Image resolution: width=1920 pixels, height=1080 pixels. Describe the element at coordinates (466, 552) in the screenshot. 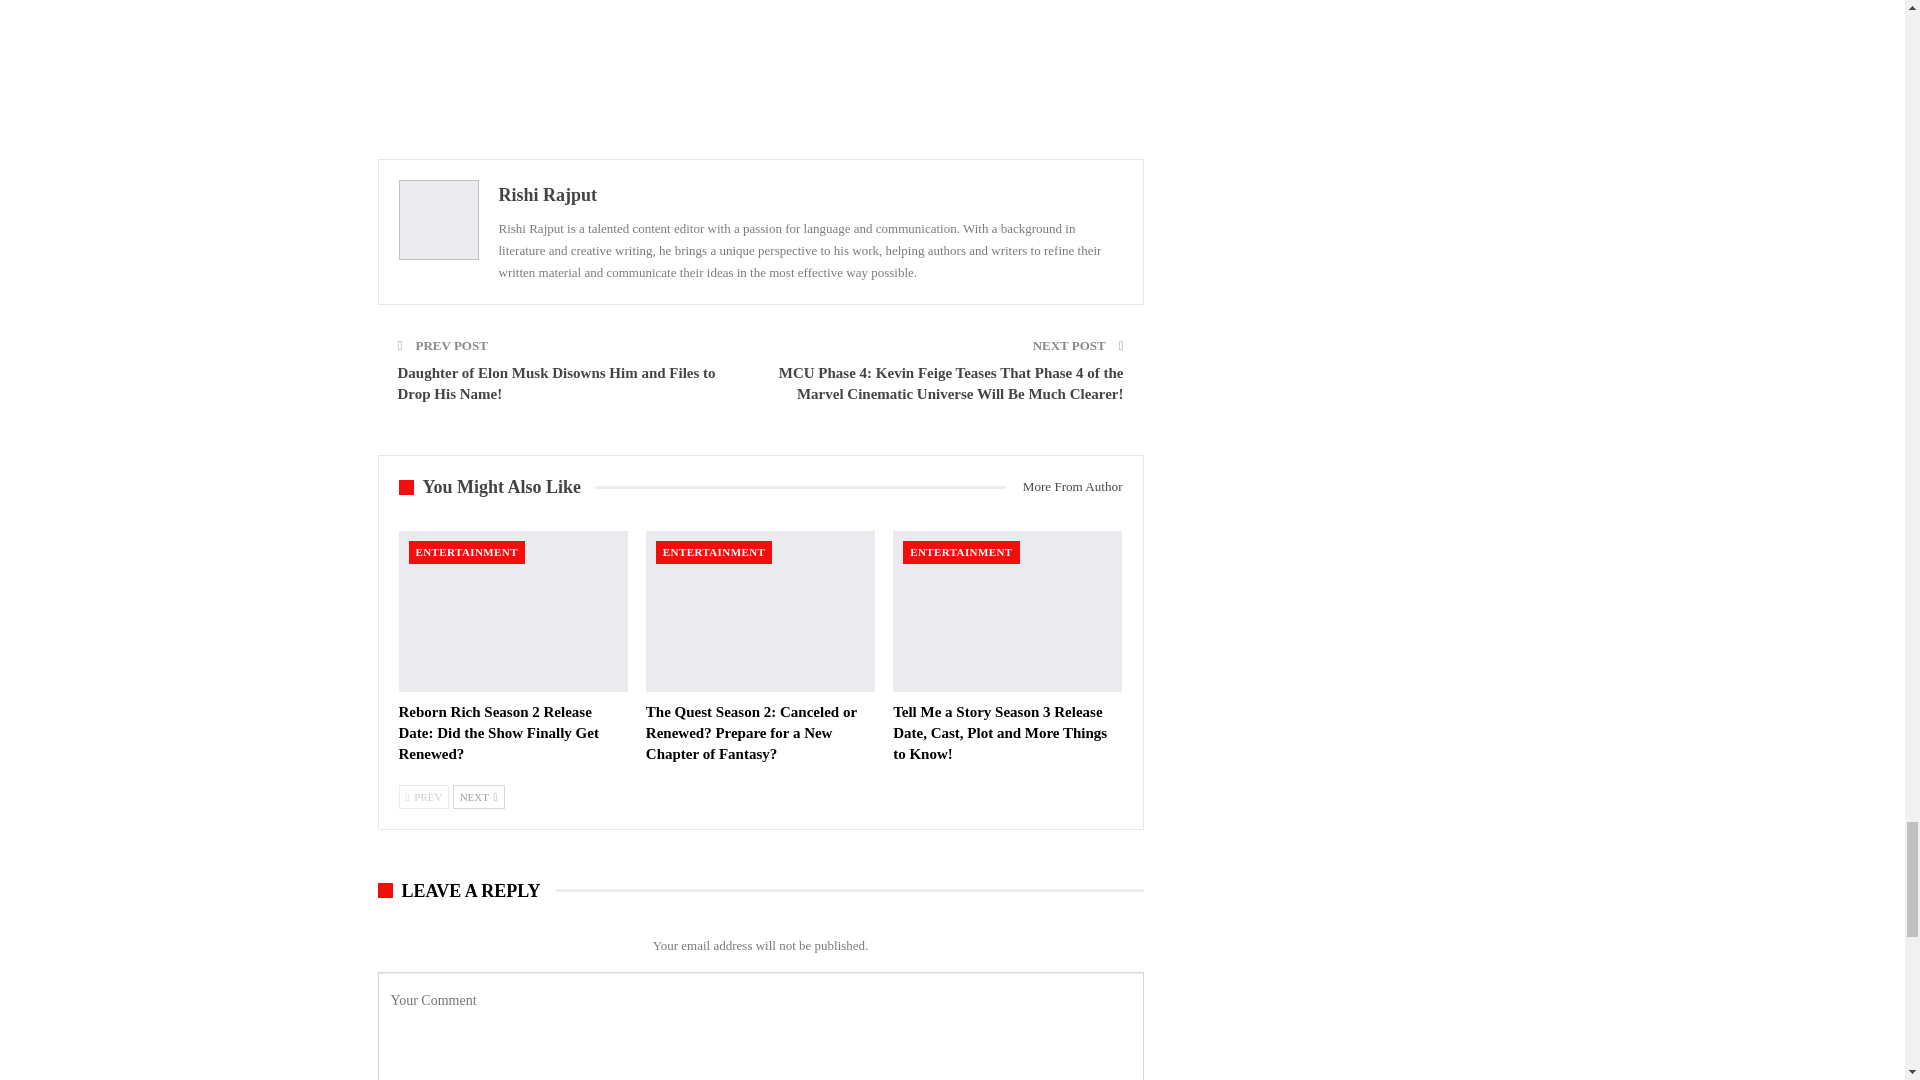

I see `ENTERTAINMENT` at that location.